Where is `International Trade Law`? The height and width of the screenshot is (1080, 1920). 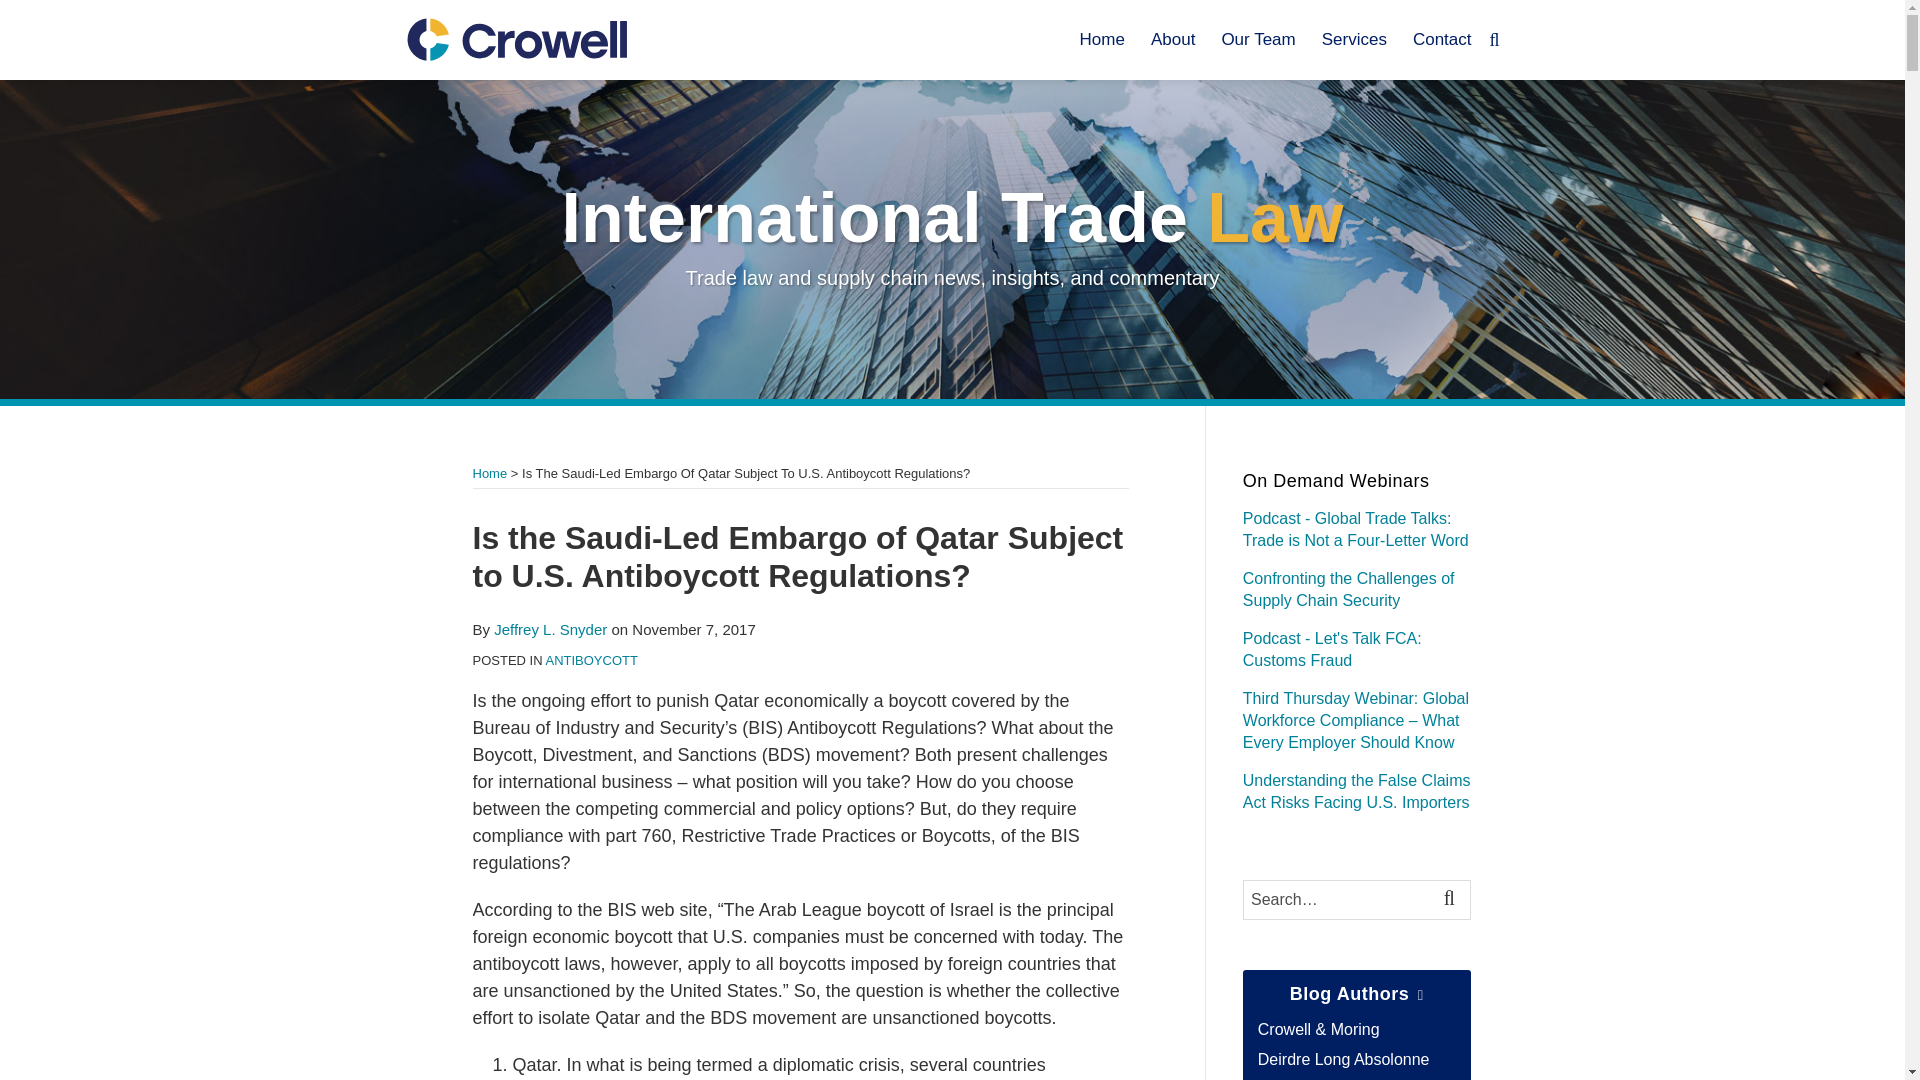 International Trade Law is located at coordinates (953, 218).